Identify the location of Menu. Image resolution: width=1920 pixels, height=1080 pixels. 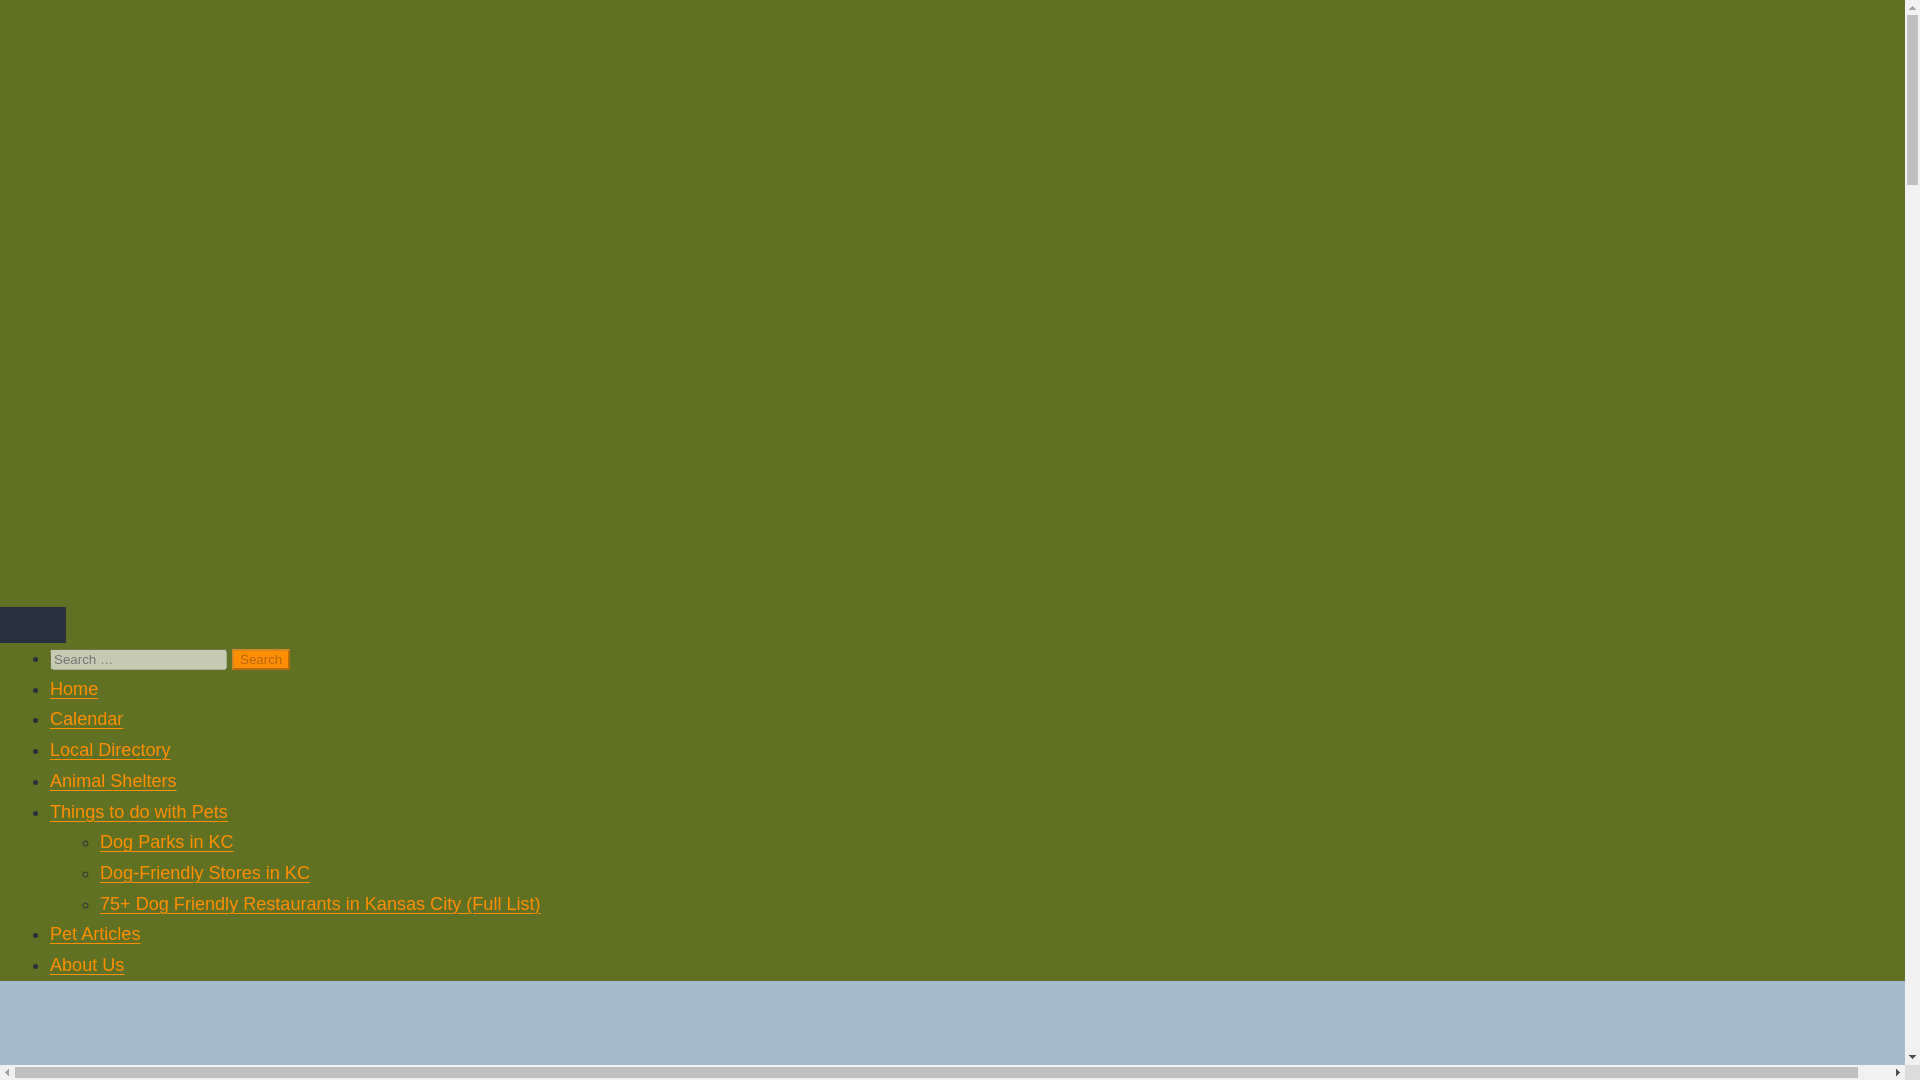
(32, 624).